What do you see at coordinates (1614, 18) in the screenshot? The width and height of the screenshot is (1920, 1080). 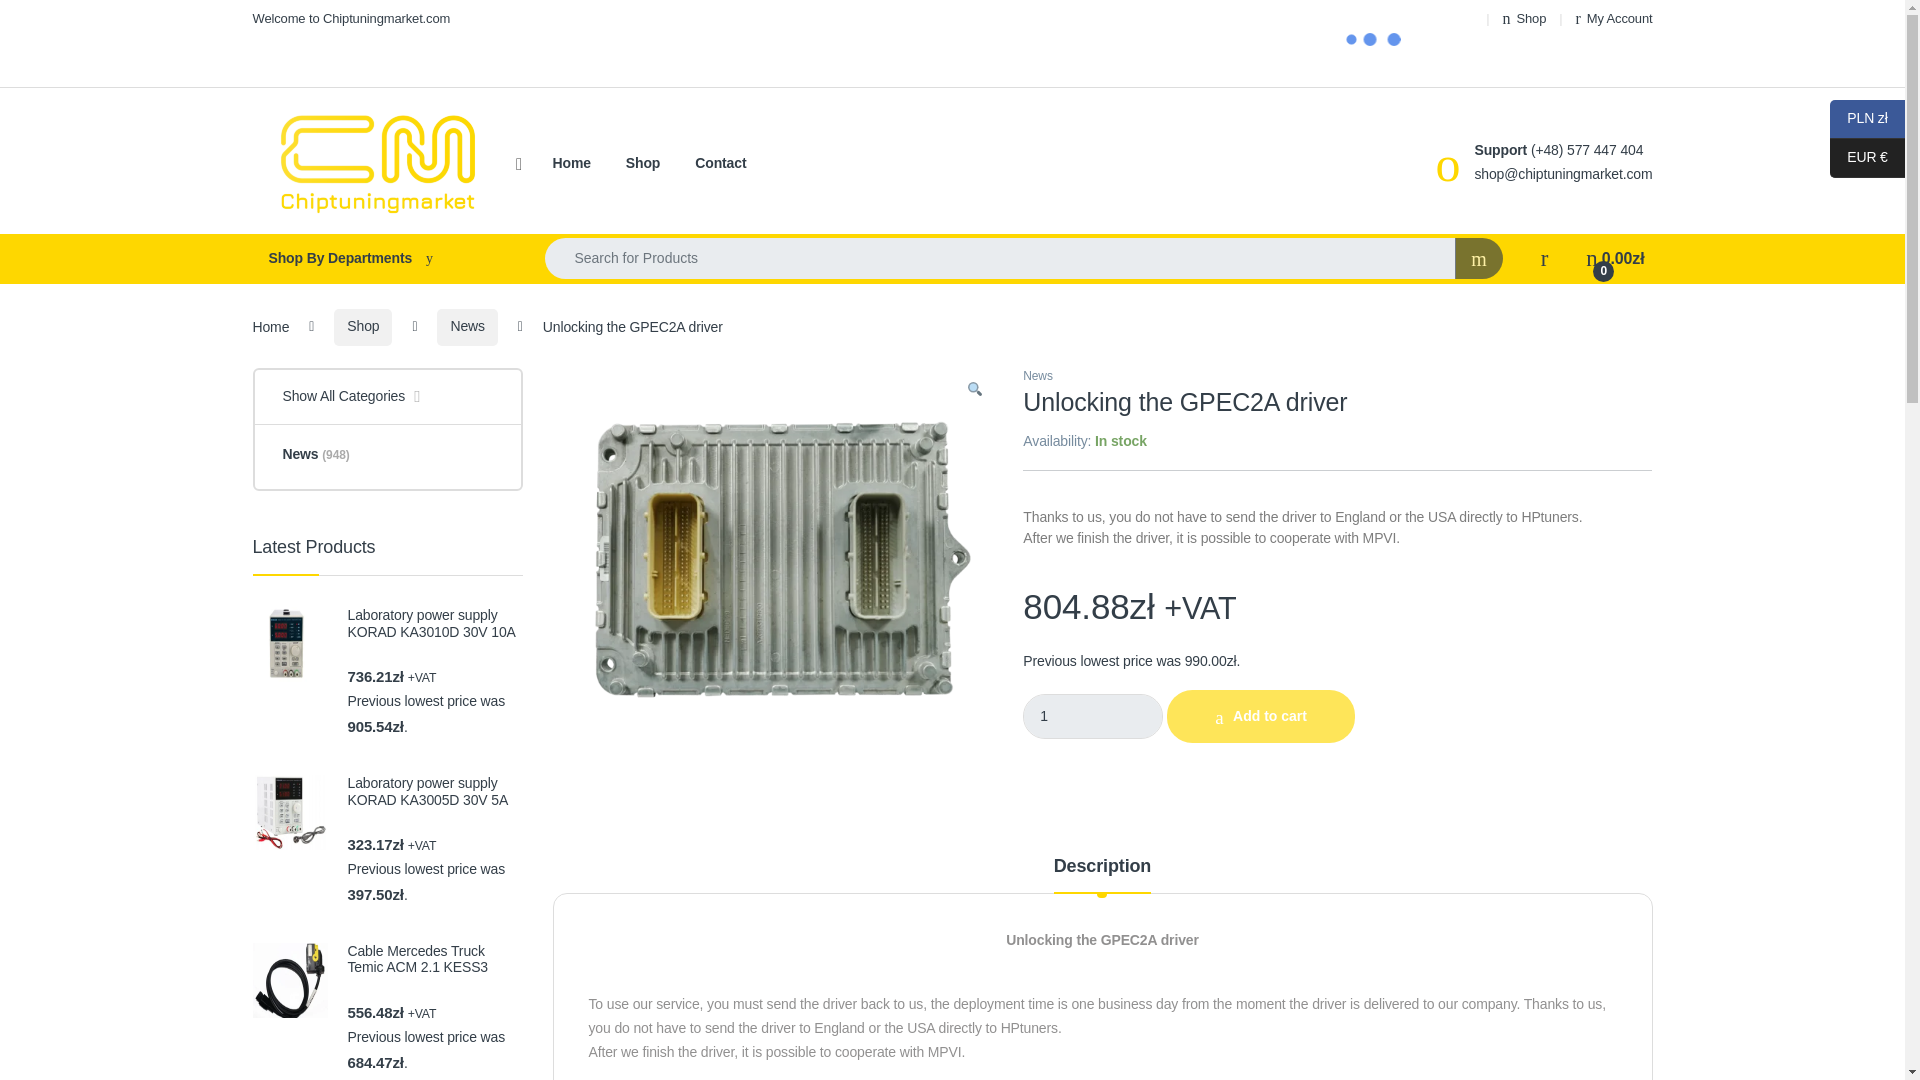 I see `My Account` at bounding box center [1614, 18].